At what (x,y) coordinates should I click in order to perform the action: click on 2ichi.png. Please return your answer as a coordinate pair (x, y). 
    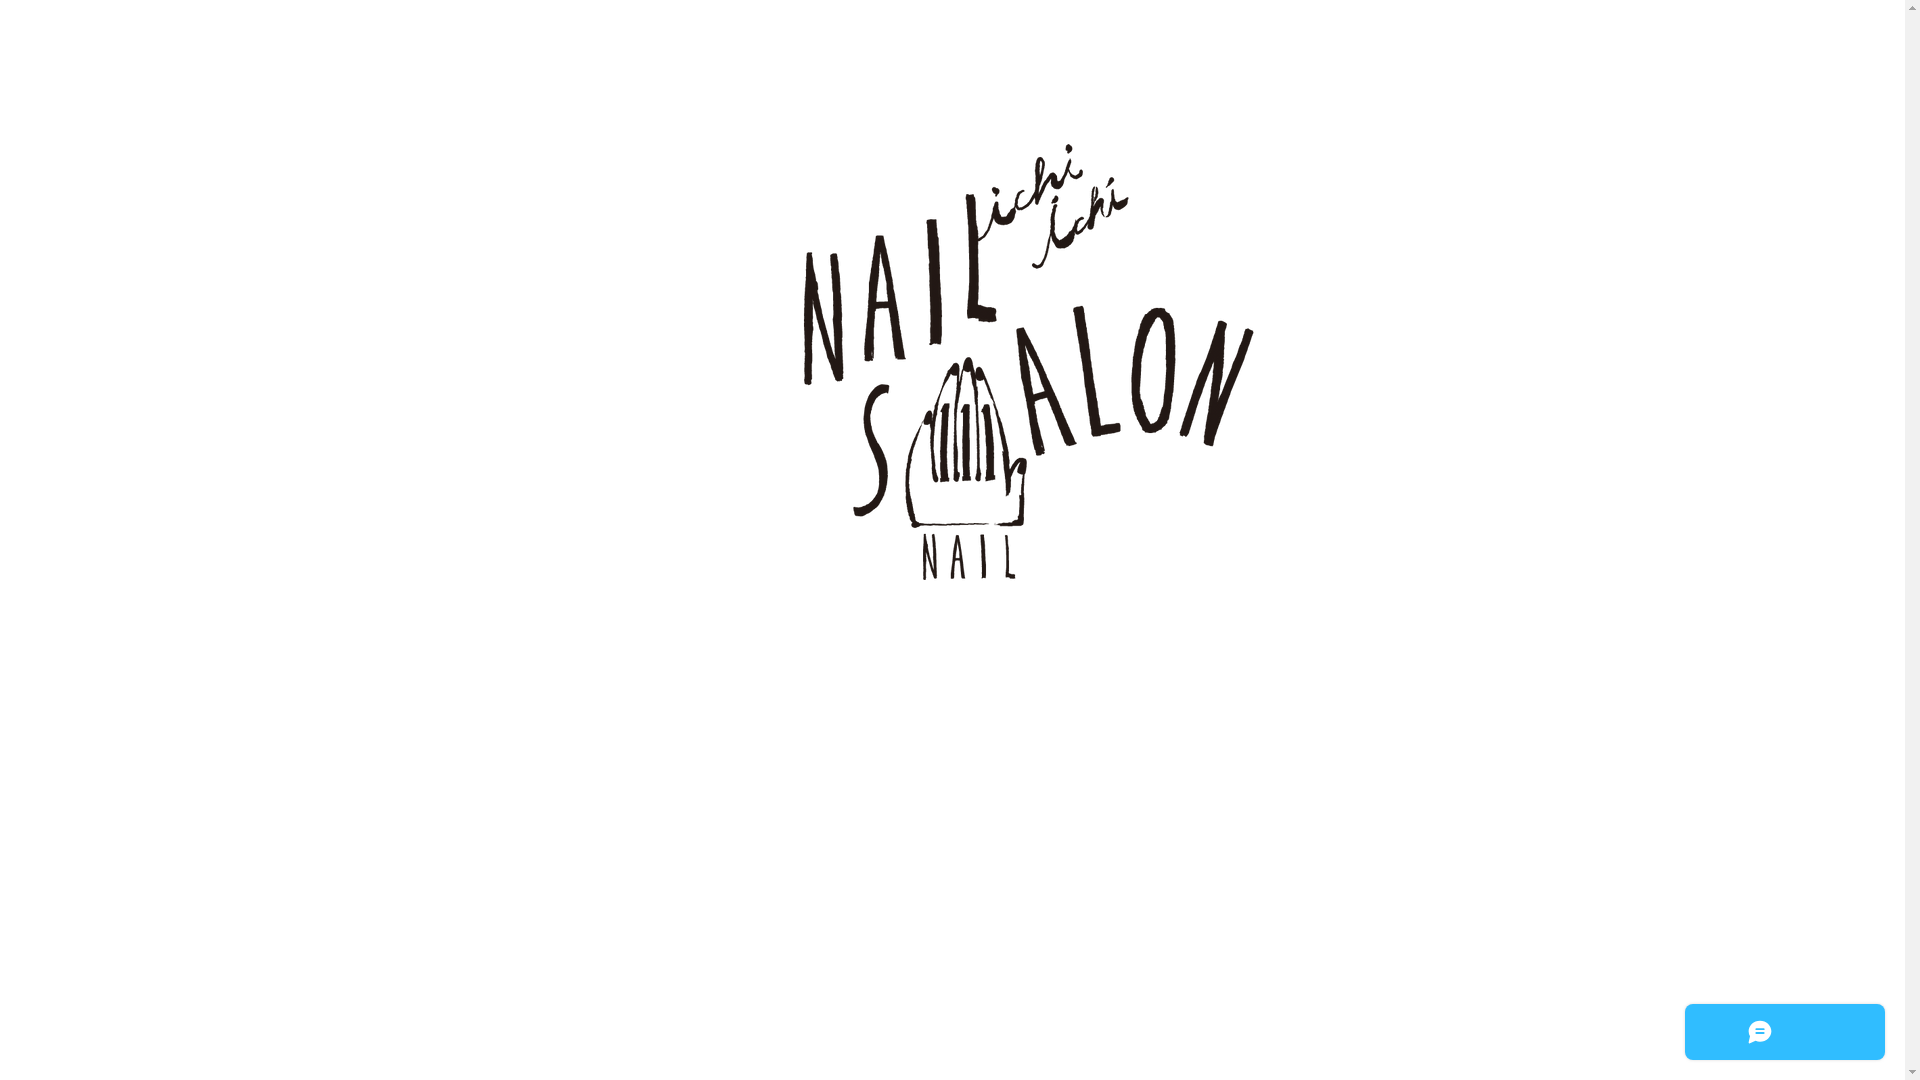
    Looking at the image, I should click on (952, 395).